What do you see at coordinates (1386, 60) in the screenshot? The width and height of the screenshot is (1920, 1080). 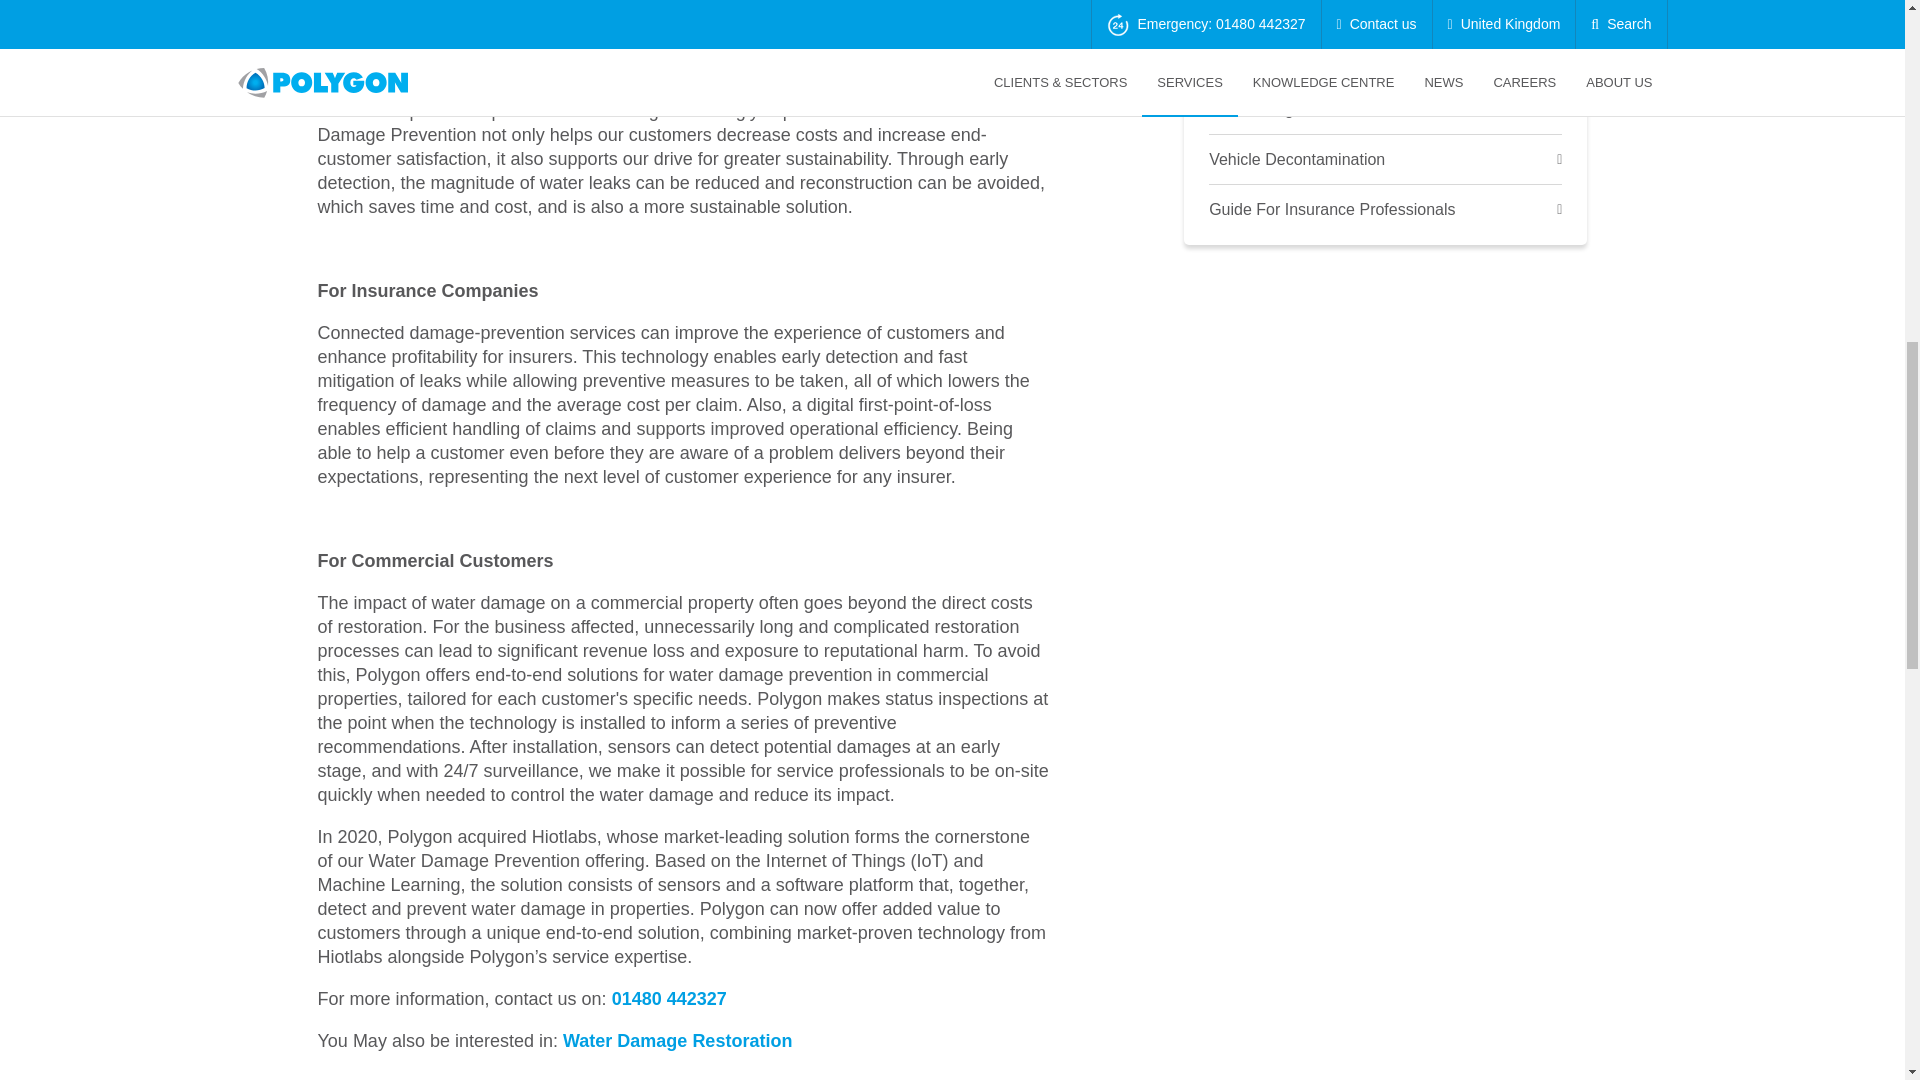 I see `Free expert guide on flooding` at bounding box center [1386, 60].